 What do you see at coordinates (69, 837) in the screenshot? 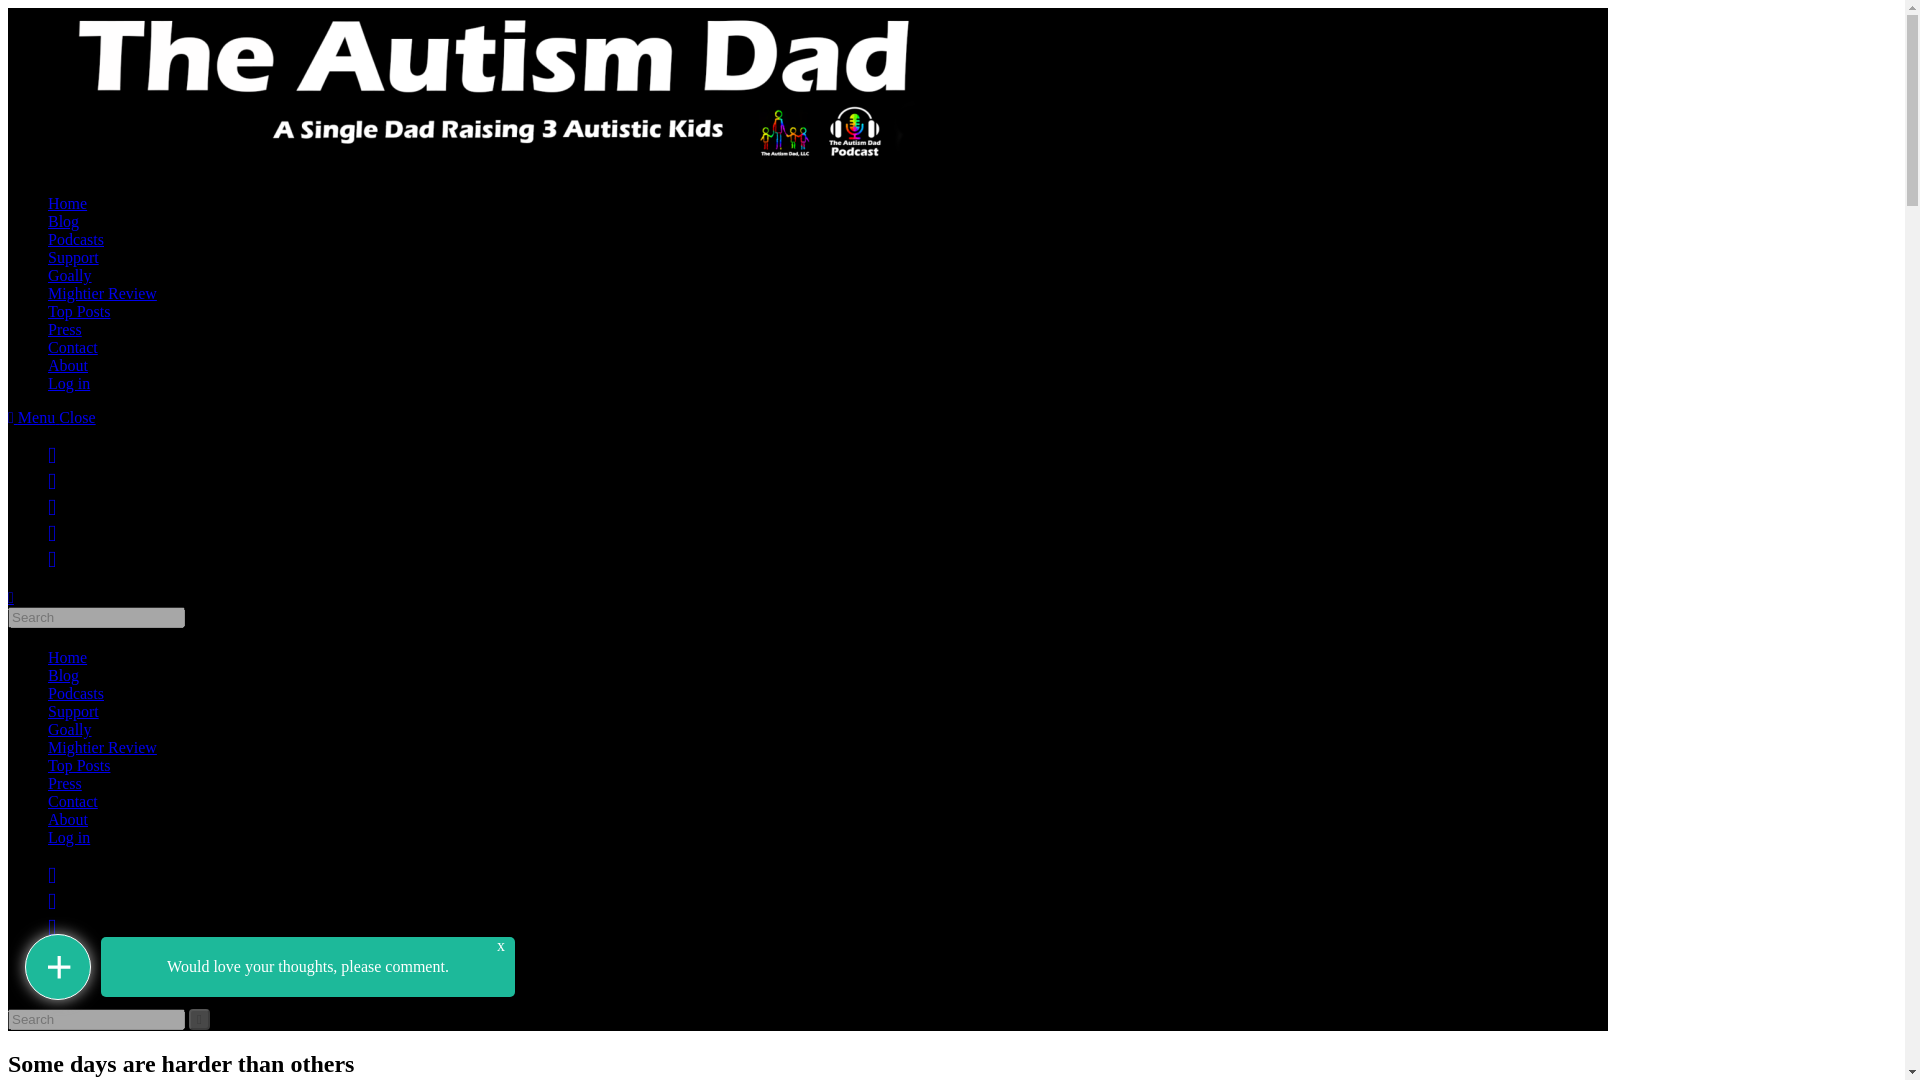
I see `Log in` at bounding box center [69, 837].